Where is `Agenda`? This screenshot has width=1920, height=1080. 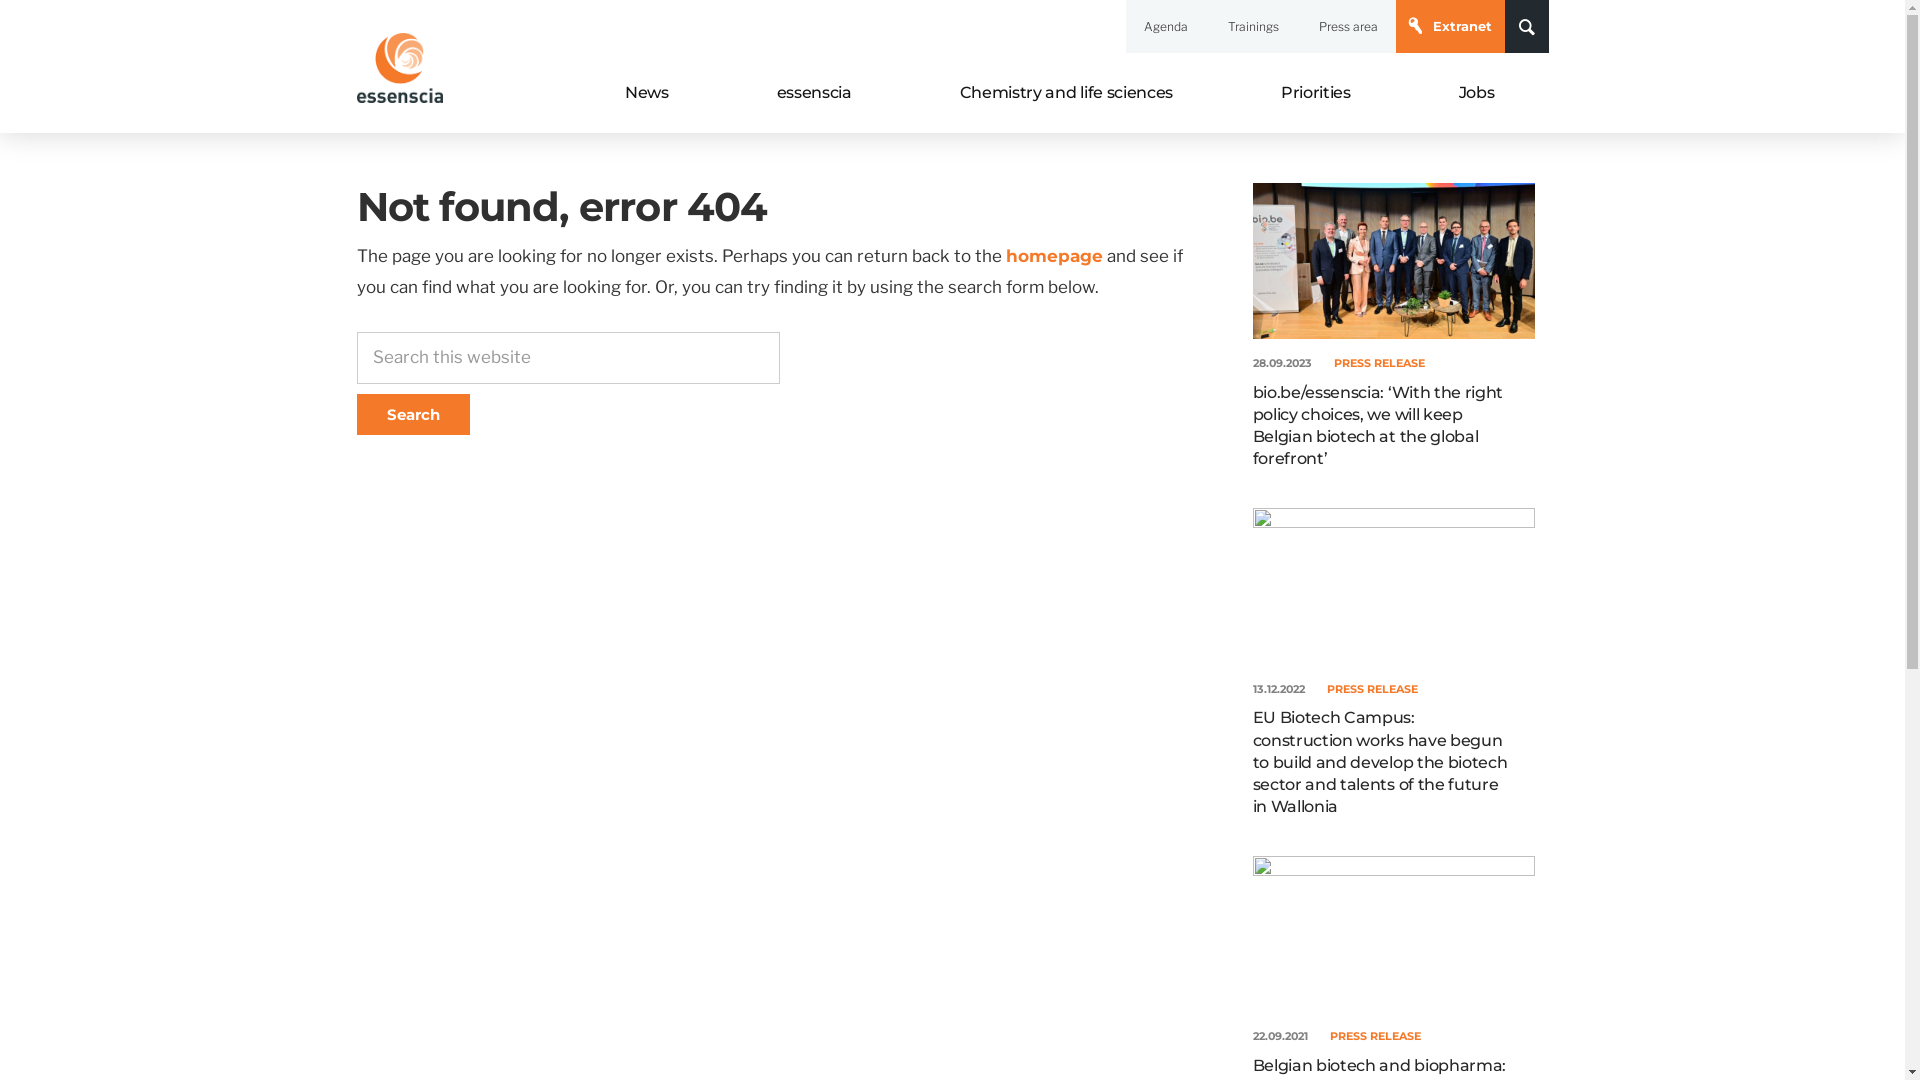 Agenda is located at coordinates (1166, 26).